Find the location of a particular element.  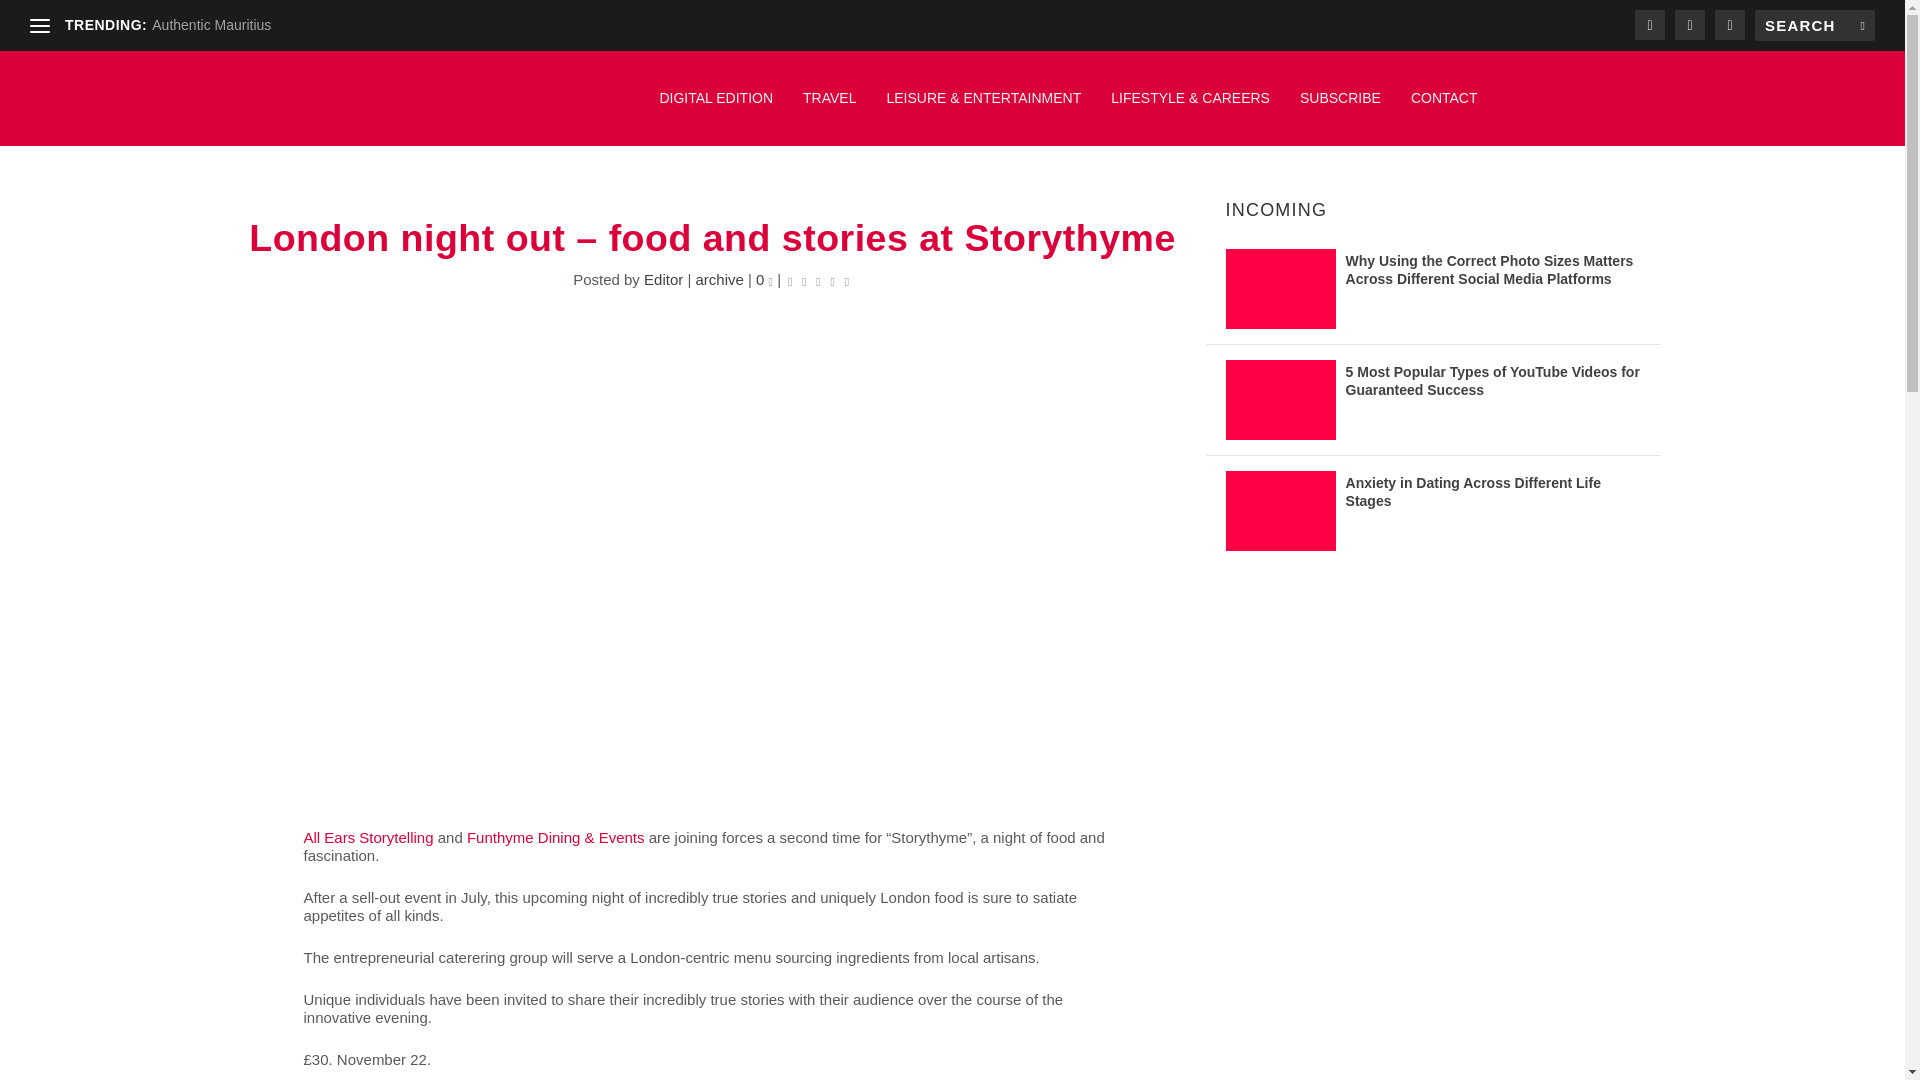

All Ears Storytelling is located at coordinates (368, 837).